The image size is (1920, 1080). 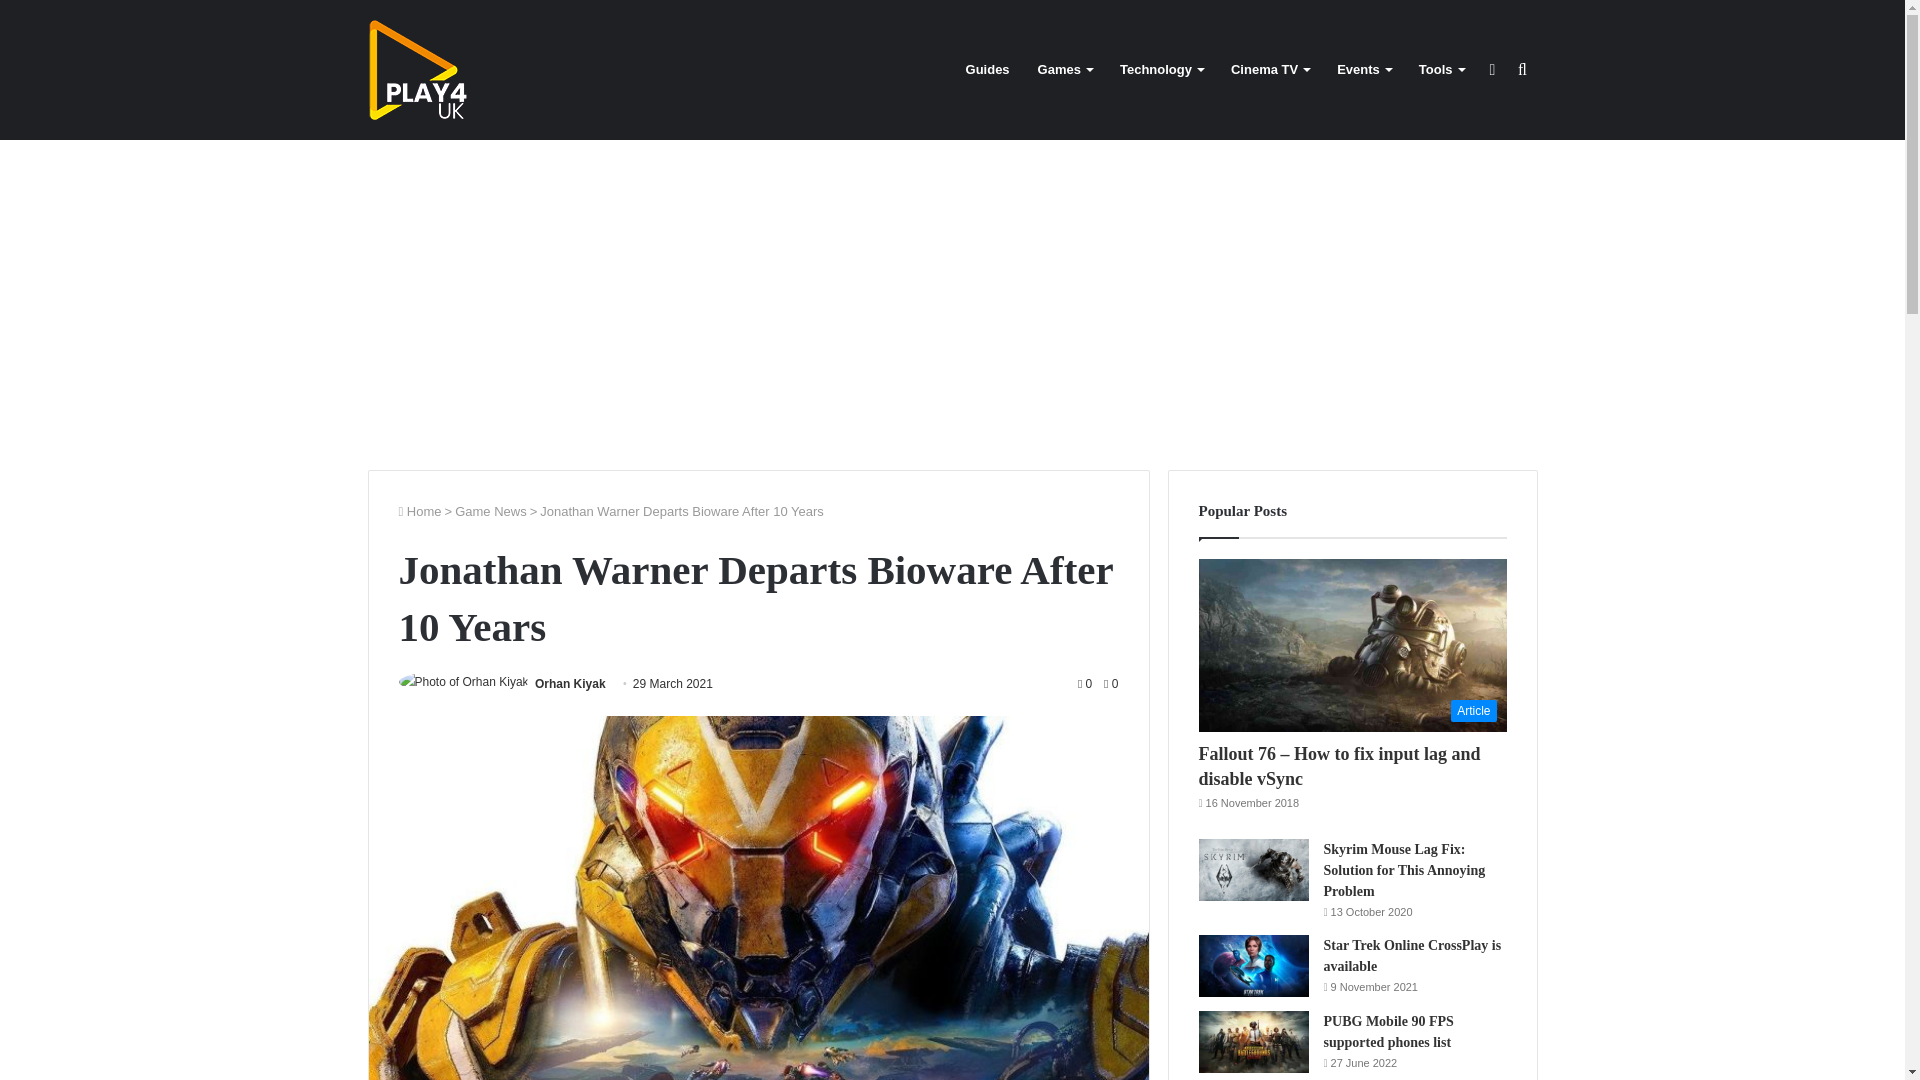 I want to click on PLAY4UK, so click(x=418, y=70).